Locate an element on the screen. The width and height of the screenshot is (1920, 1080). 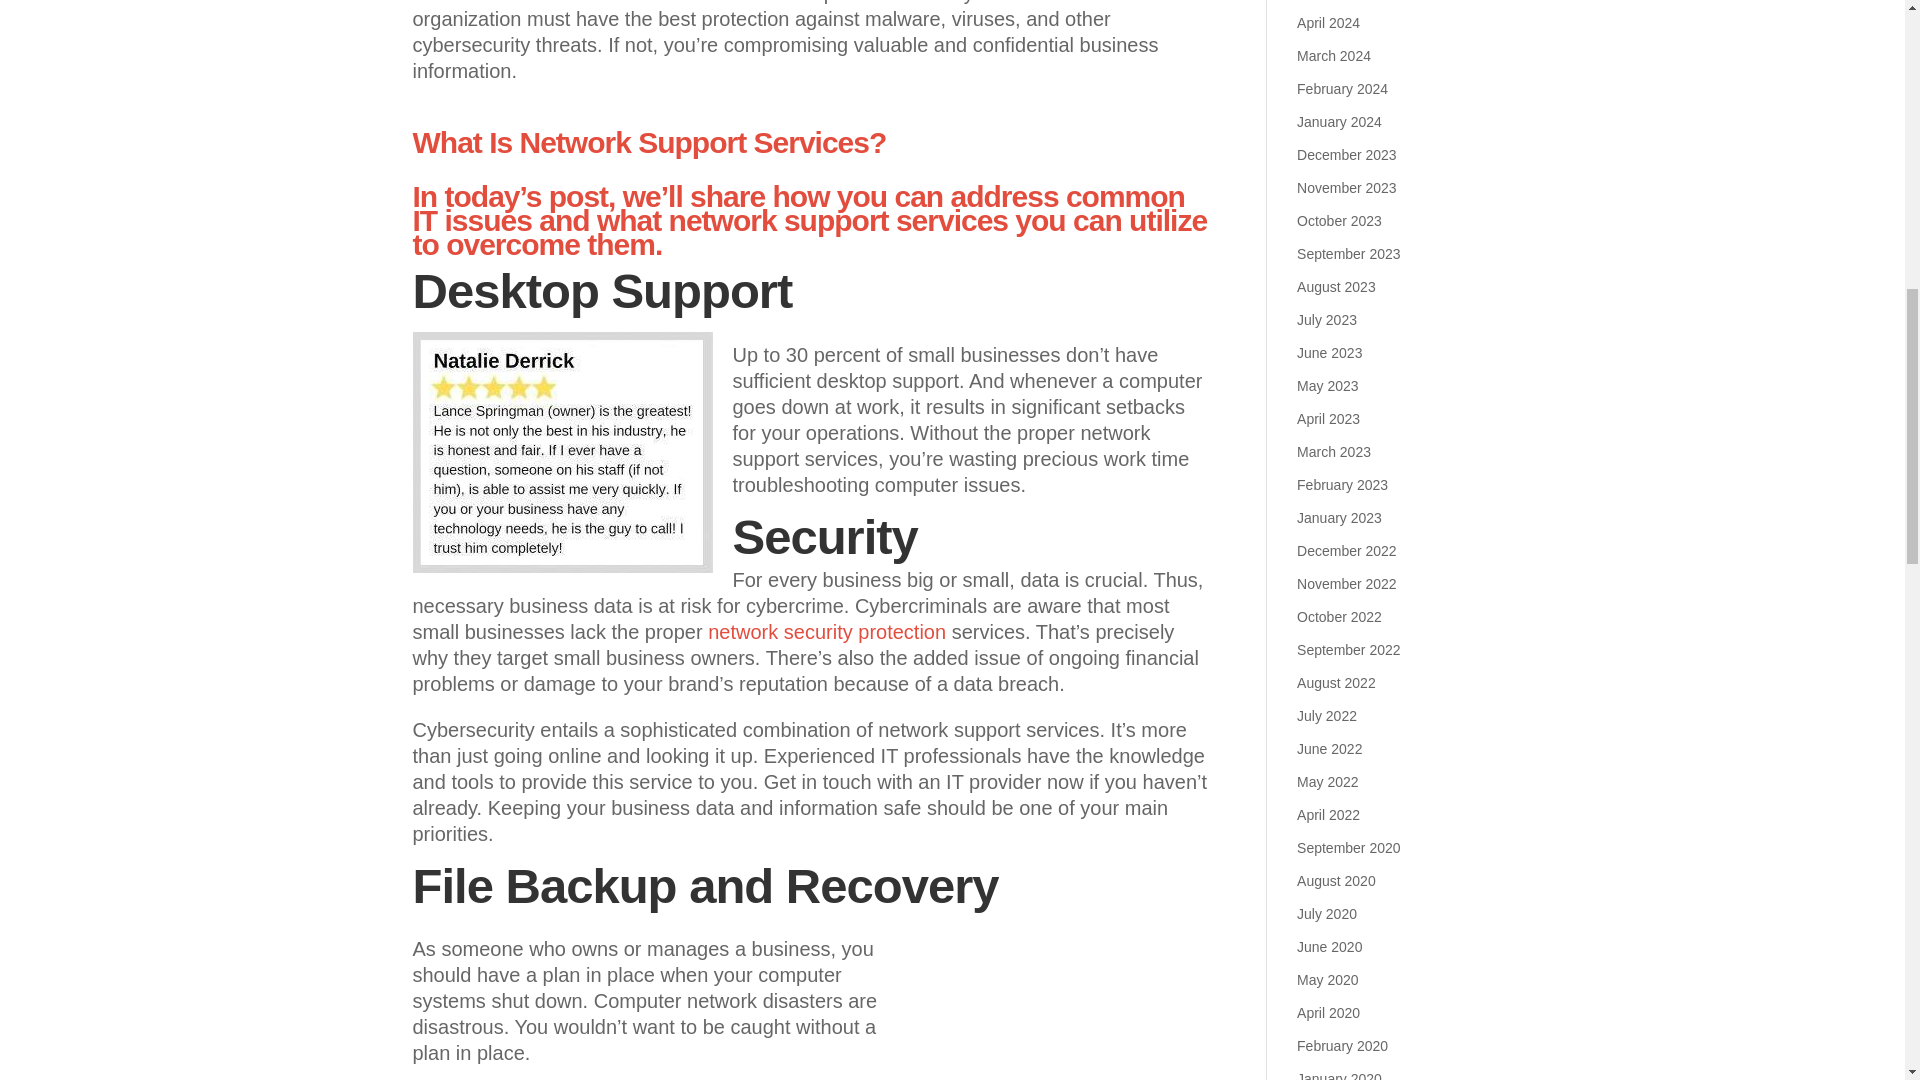
November 2023 is located at coordinates (1347, 188).